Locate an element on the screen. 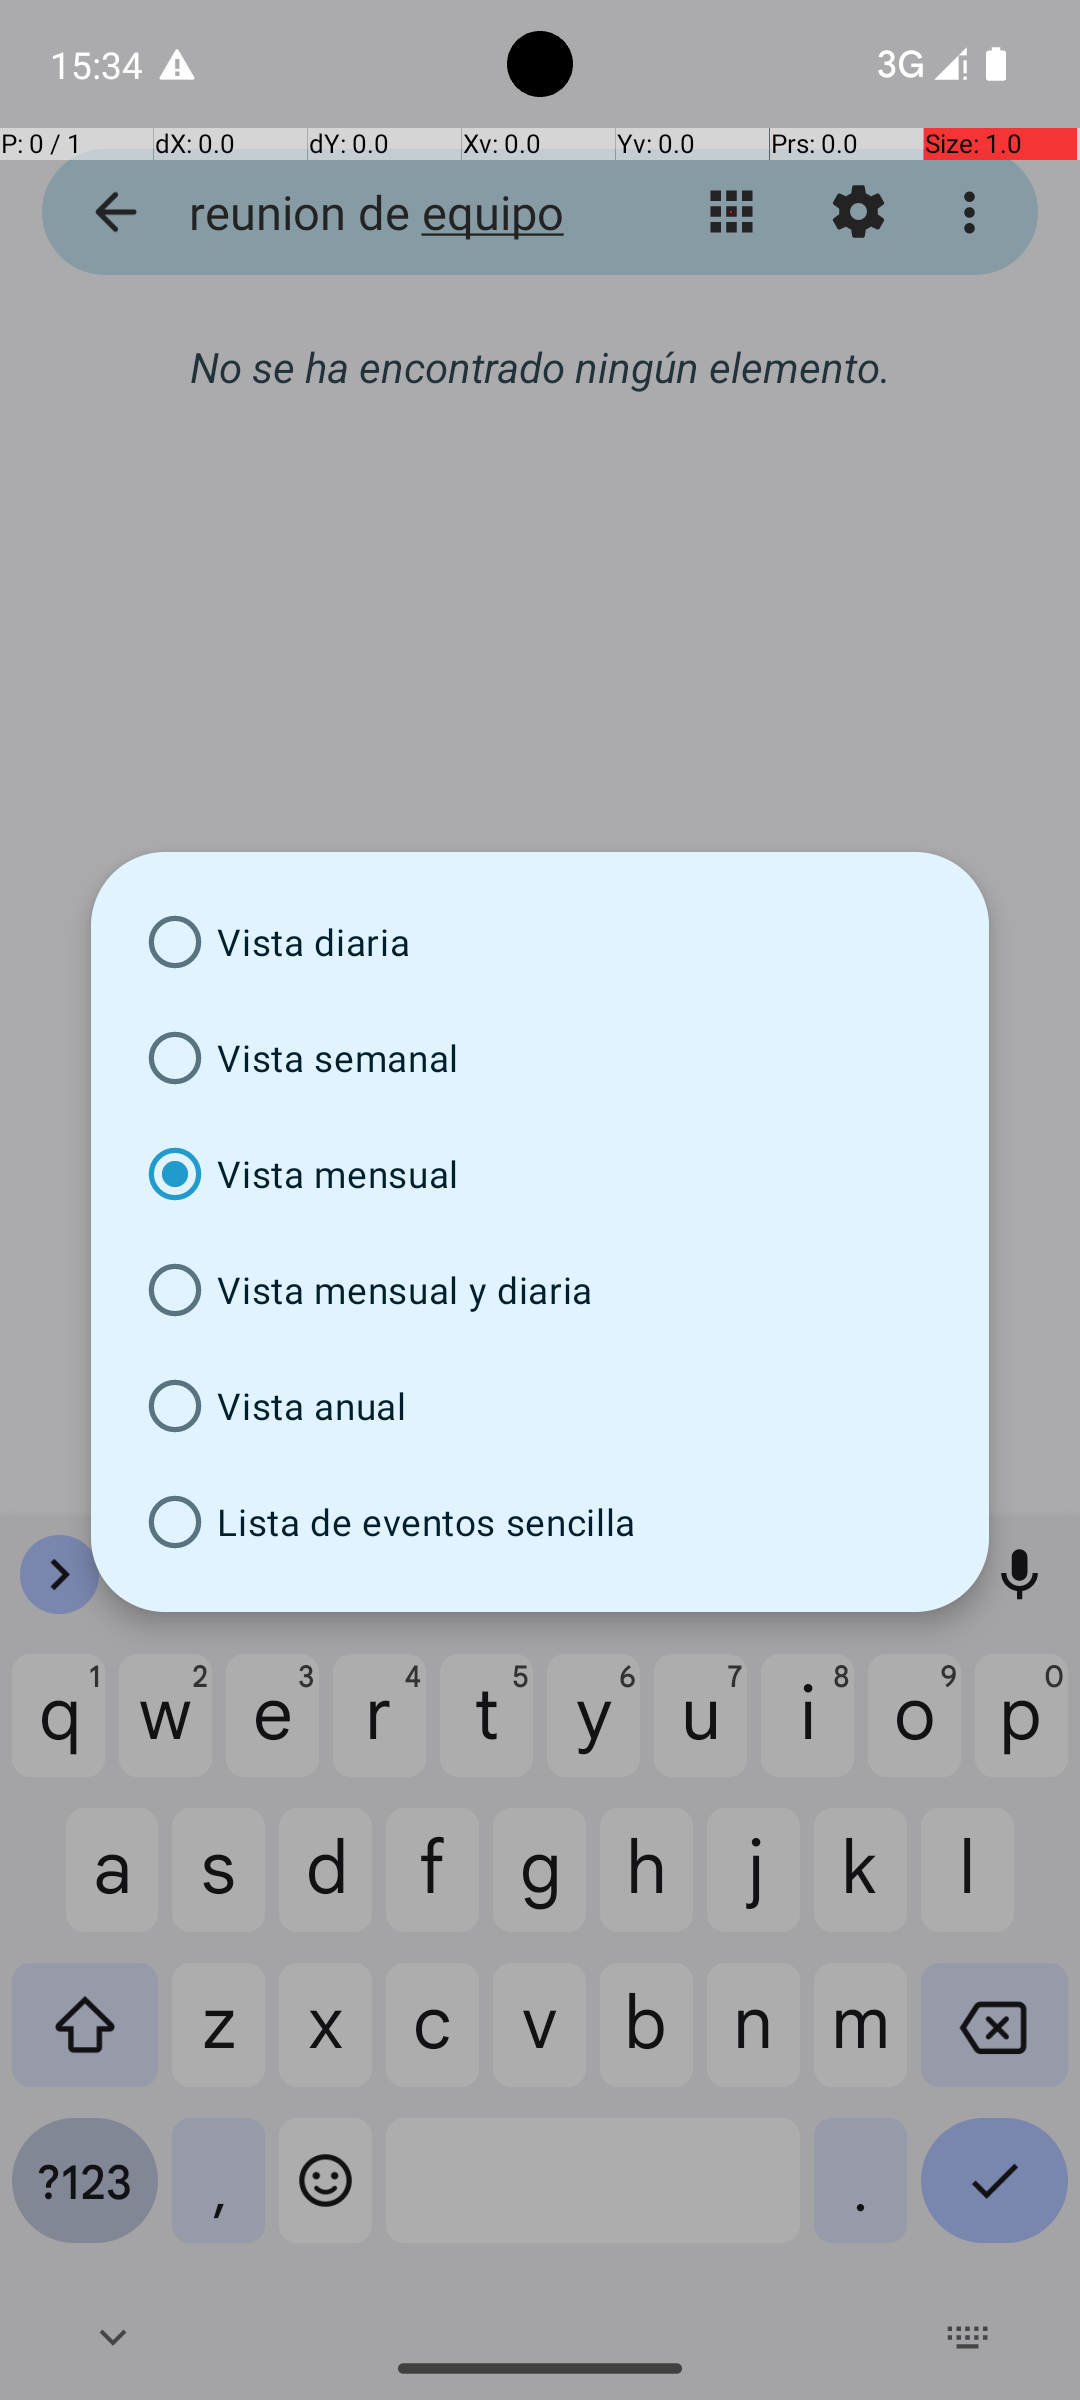 This screenshot has height=2400, width=1080. Vista semanal is located at coordinates (540, 1058).